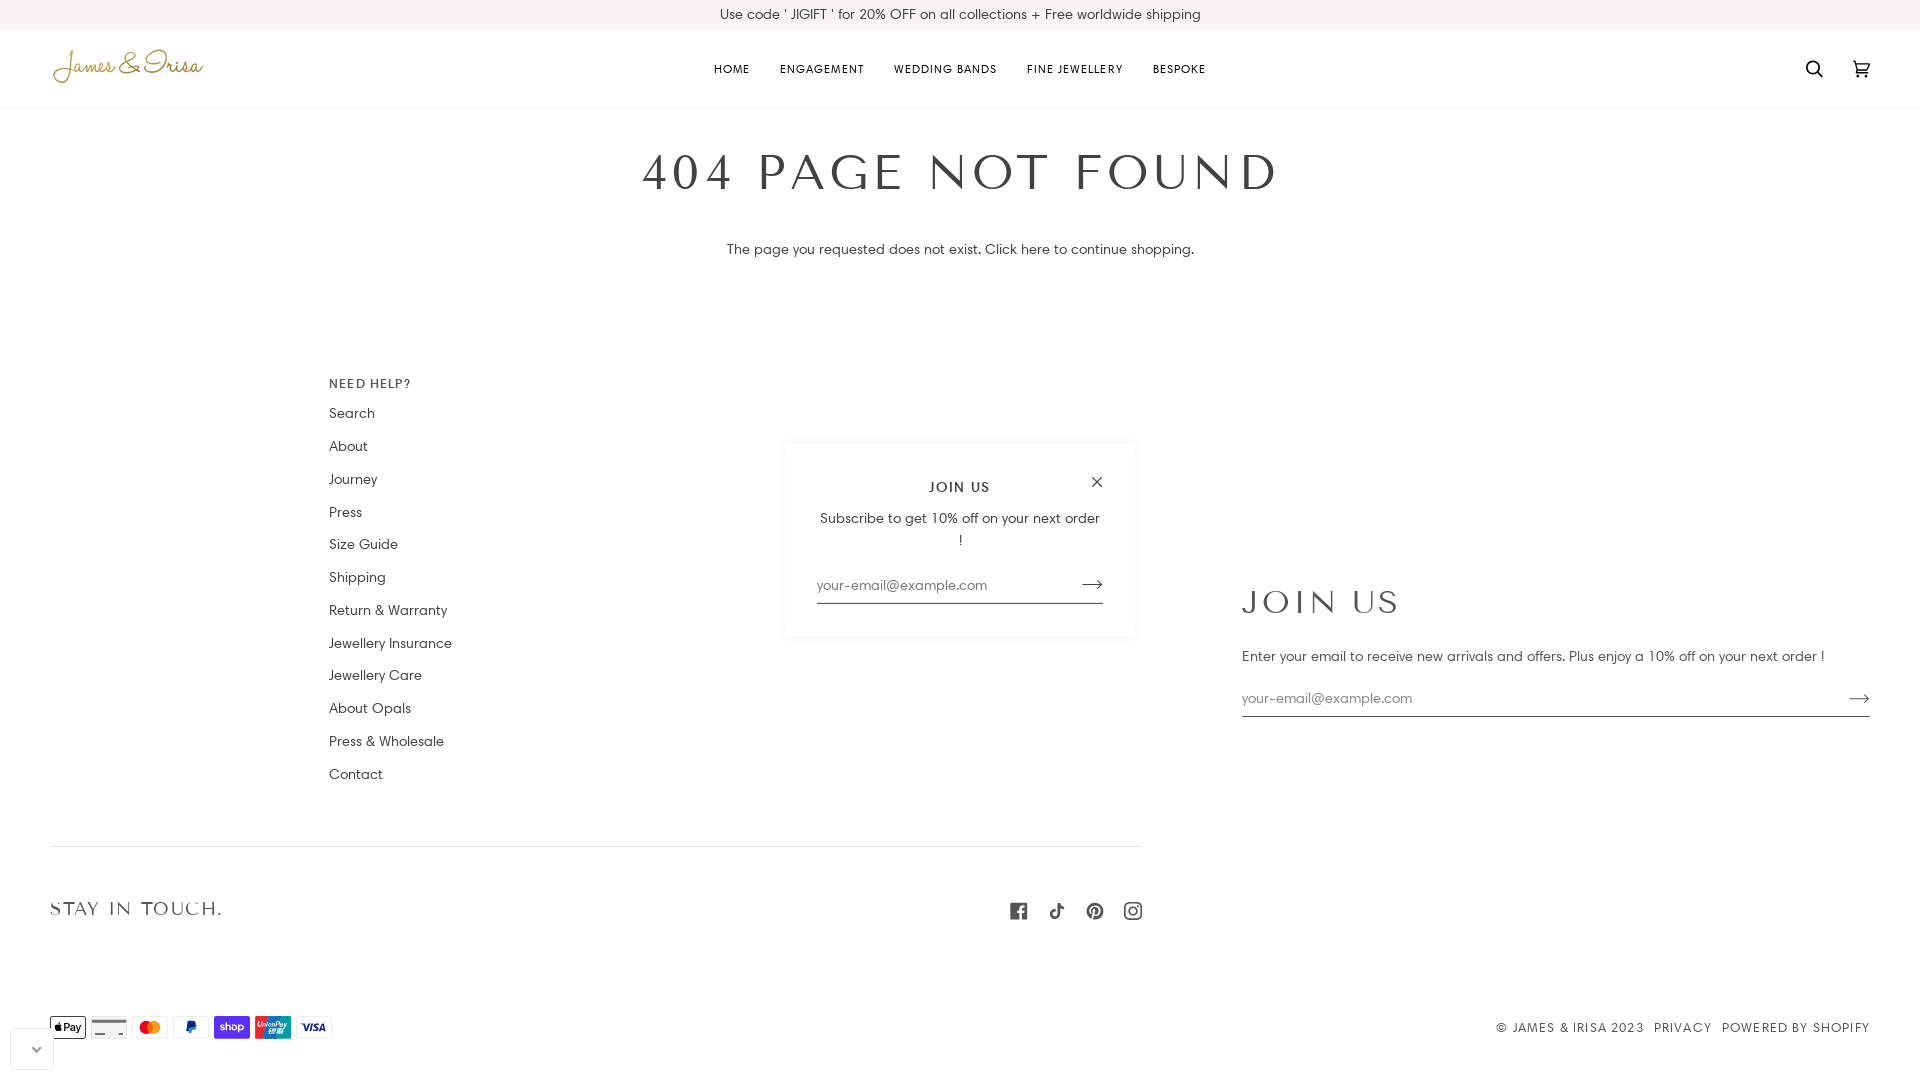  Describe the element at coordinates (1075, 69) in the screenshot. I see `FINE JEWELLERY` at that location.